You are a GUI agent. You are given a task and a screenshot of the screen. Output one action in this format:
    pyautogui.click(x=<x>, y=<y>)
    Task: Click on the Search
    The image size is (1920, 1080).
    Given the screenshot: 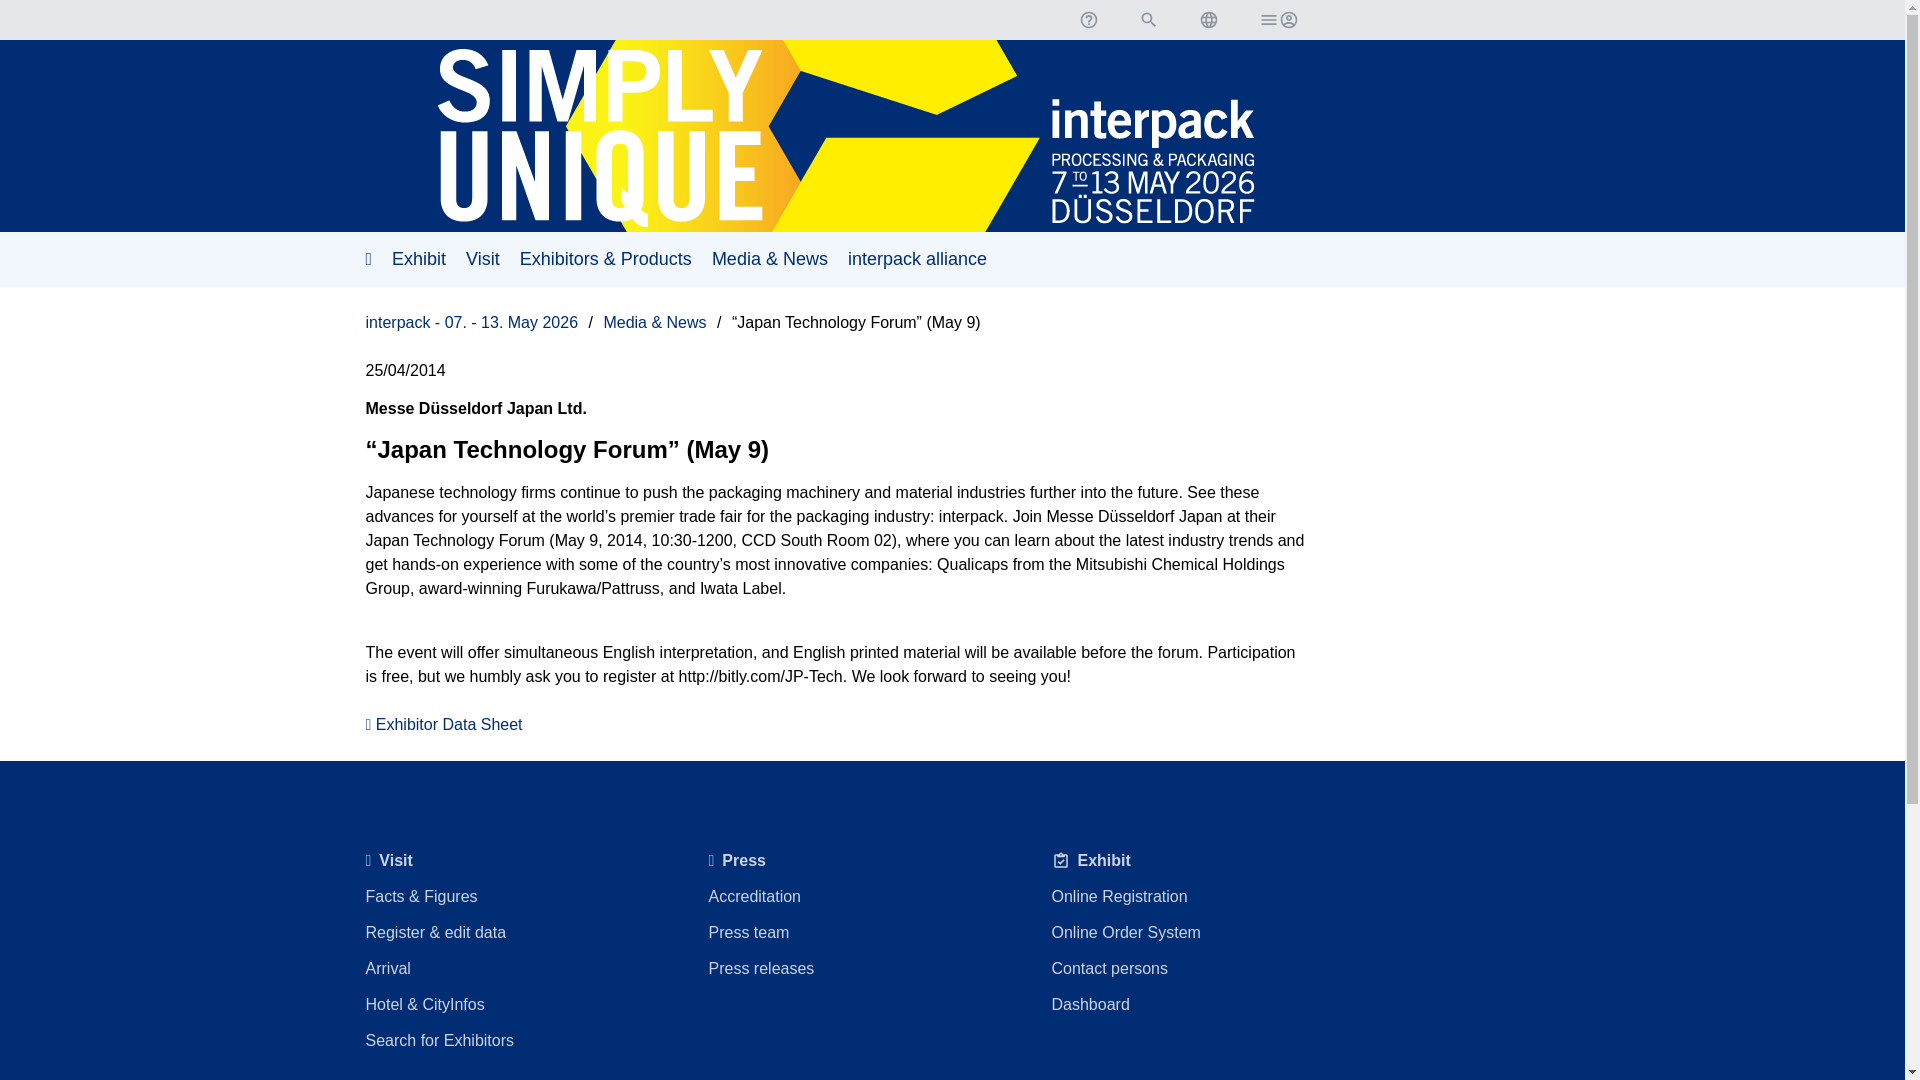 What is the action you would take?
    pyautogui.click(x=1148, y=20)
    